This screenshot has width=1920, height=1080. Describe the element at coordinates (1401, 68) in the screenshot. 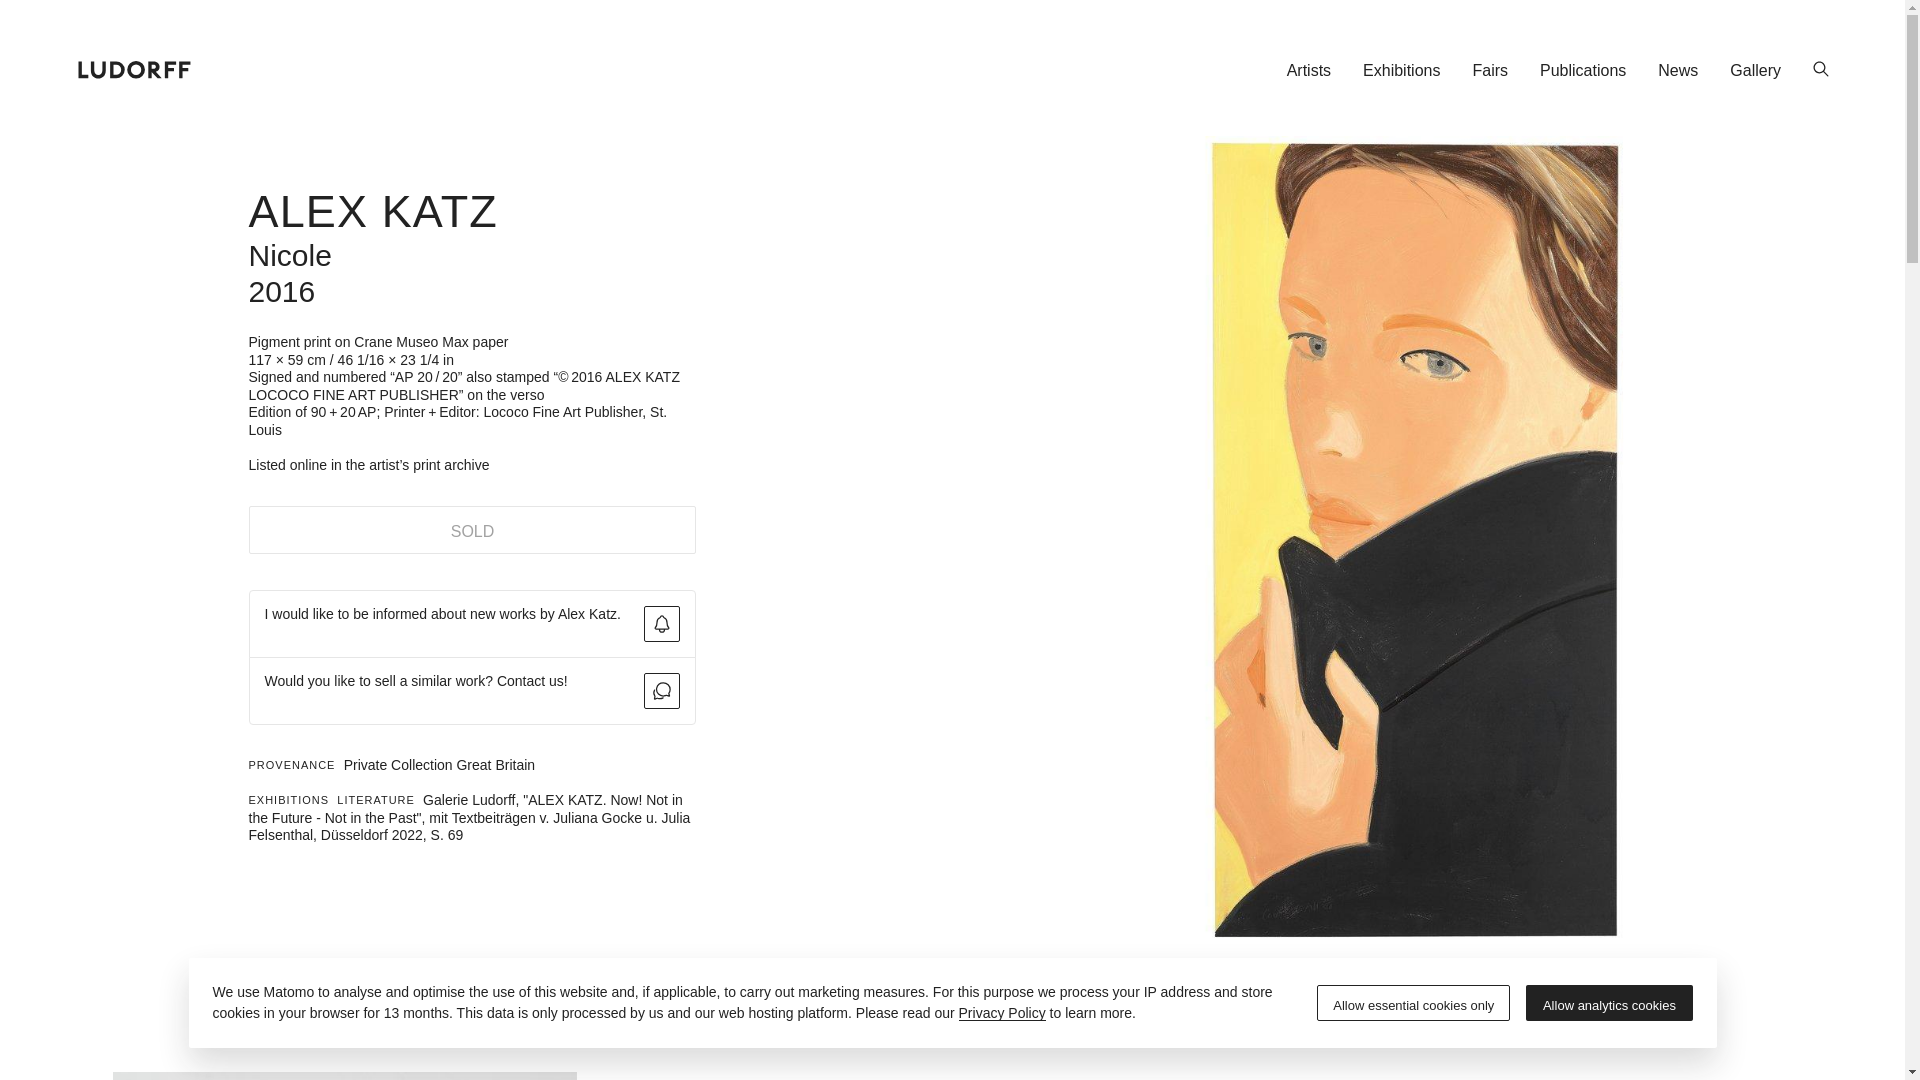

I see `Exhibitions` at that location.